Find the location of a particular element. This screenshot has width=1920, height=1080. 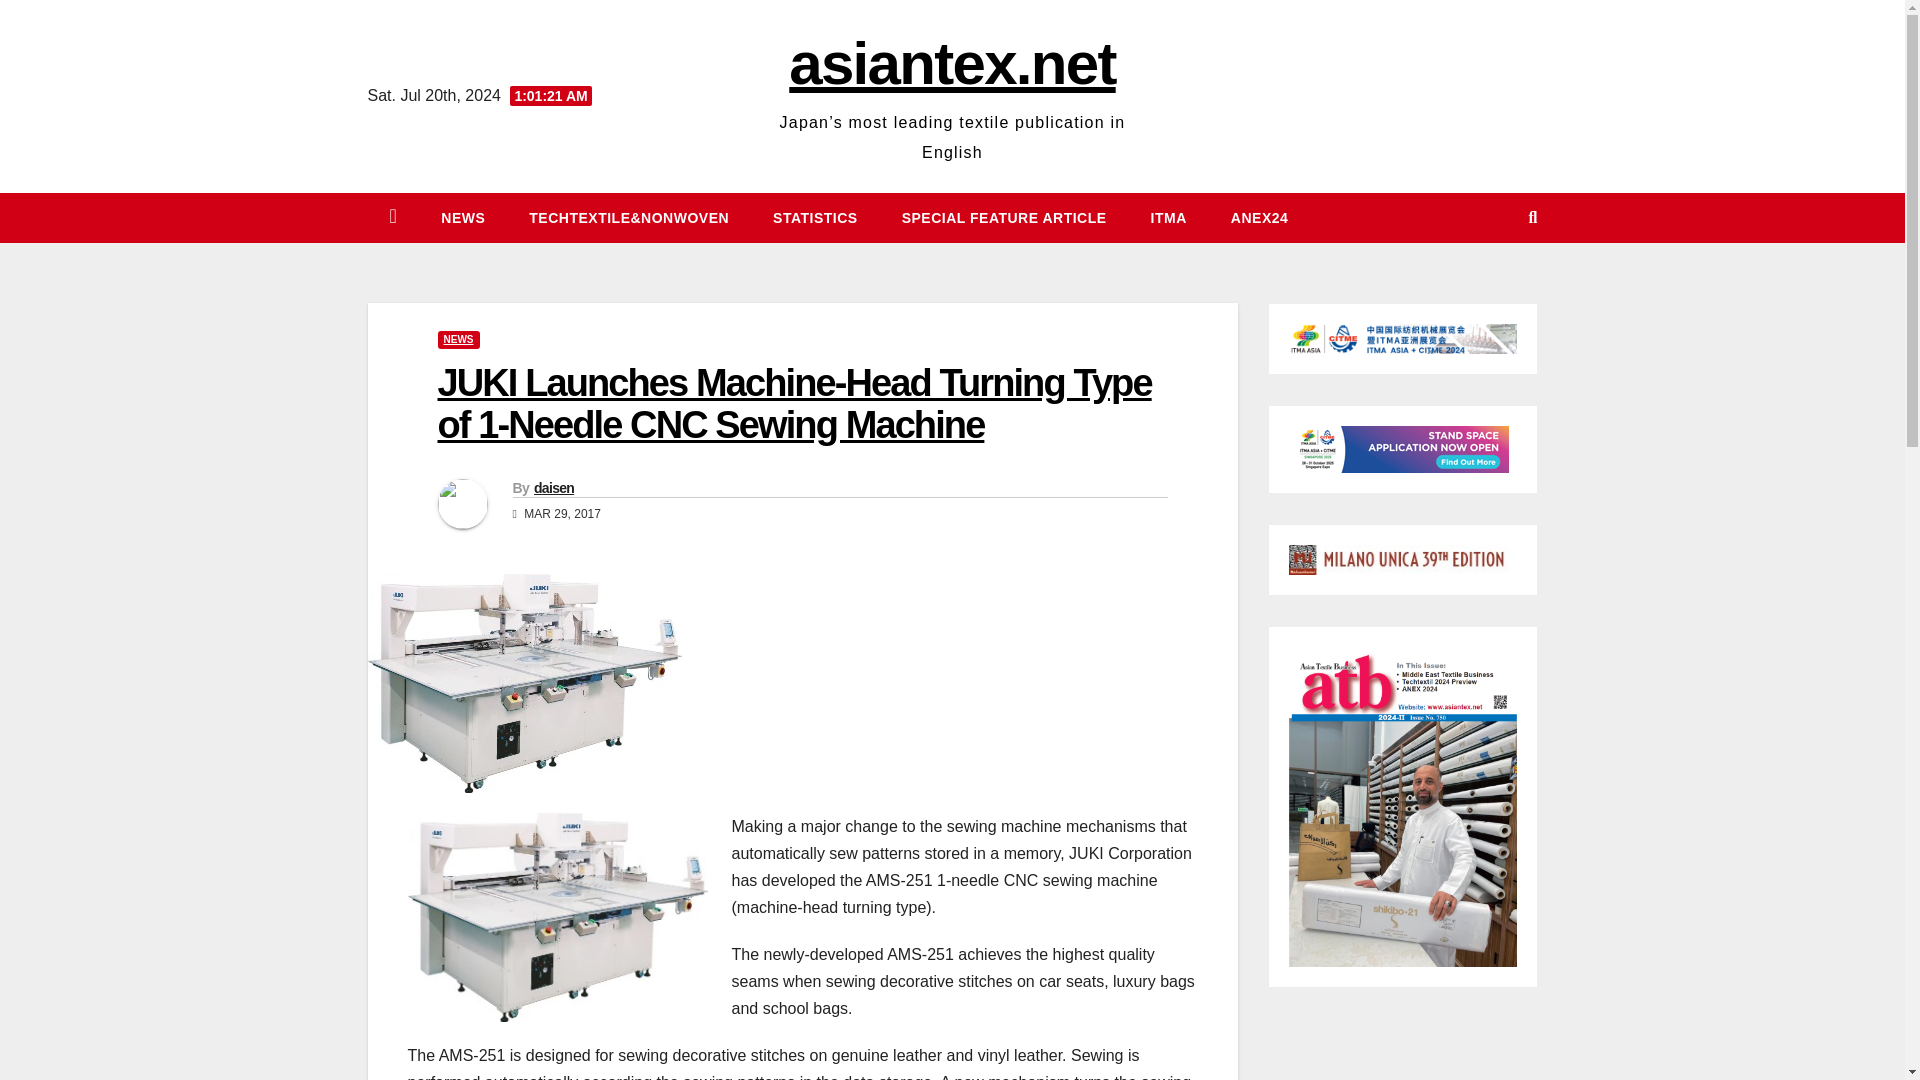

Statistics is located at coordinates (814, 218).